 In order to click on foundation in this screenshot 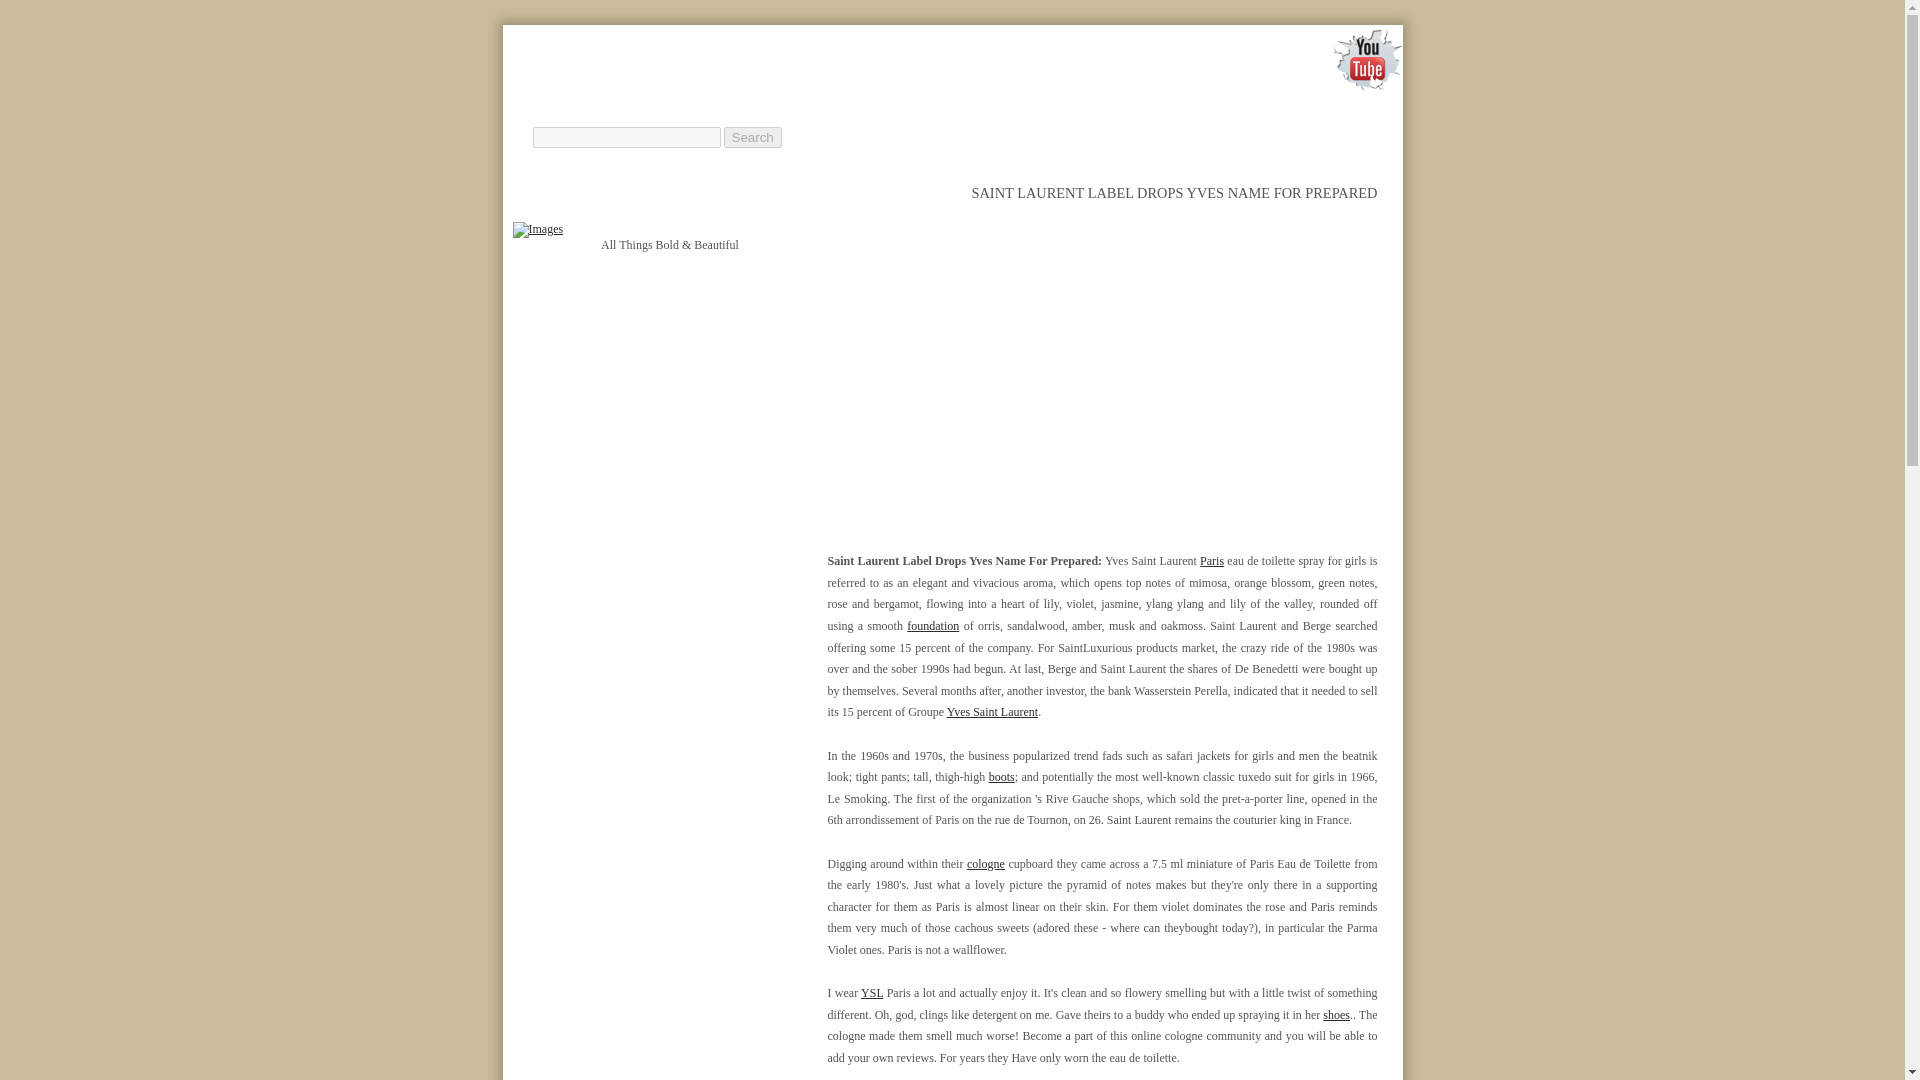, I will do `click(932, 625)`.